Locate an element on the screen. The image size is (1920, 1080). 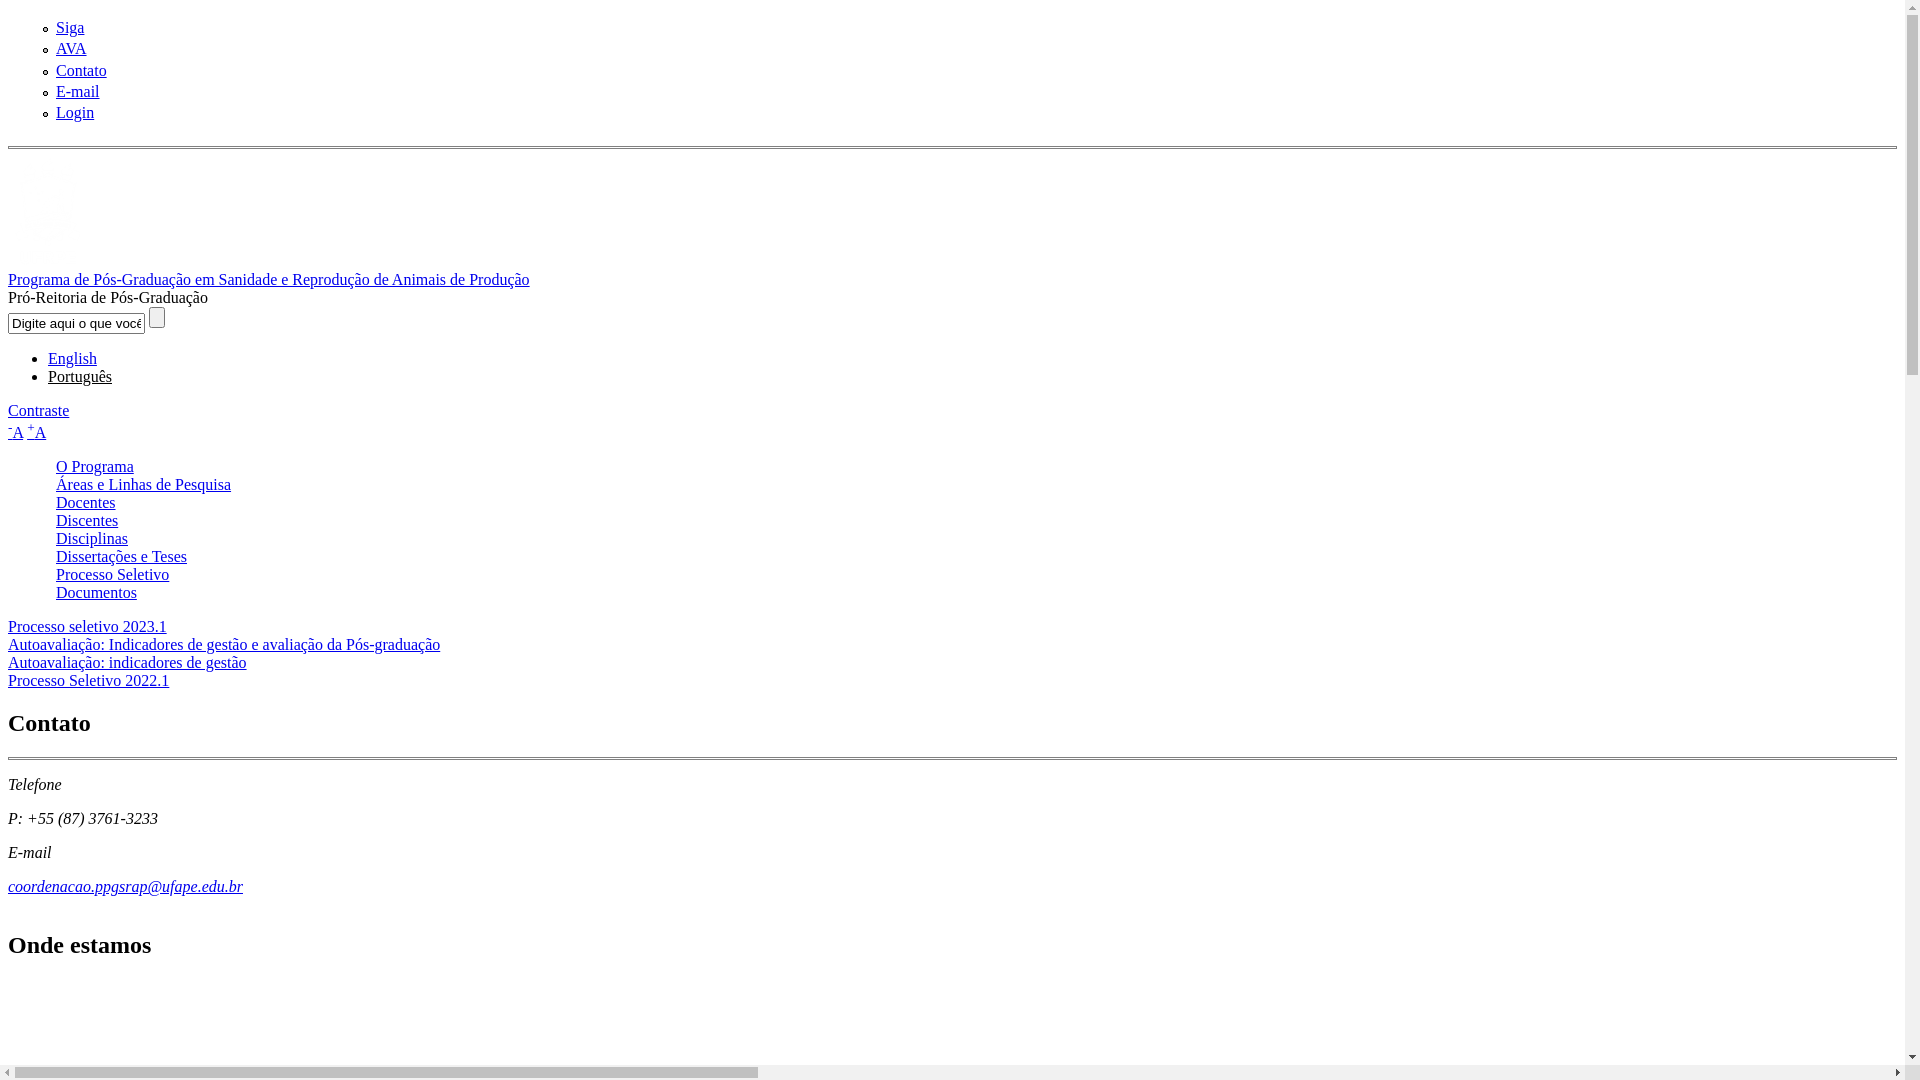
coordenacao.ppgsrap@ufape.edu.br is located at coordinates (126, 886).